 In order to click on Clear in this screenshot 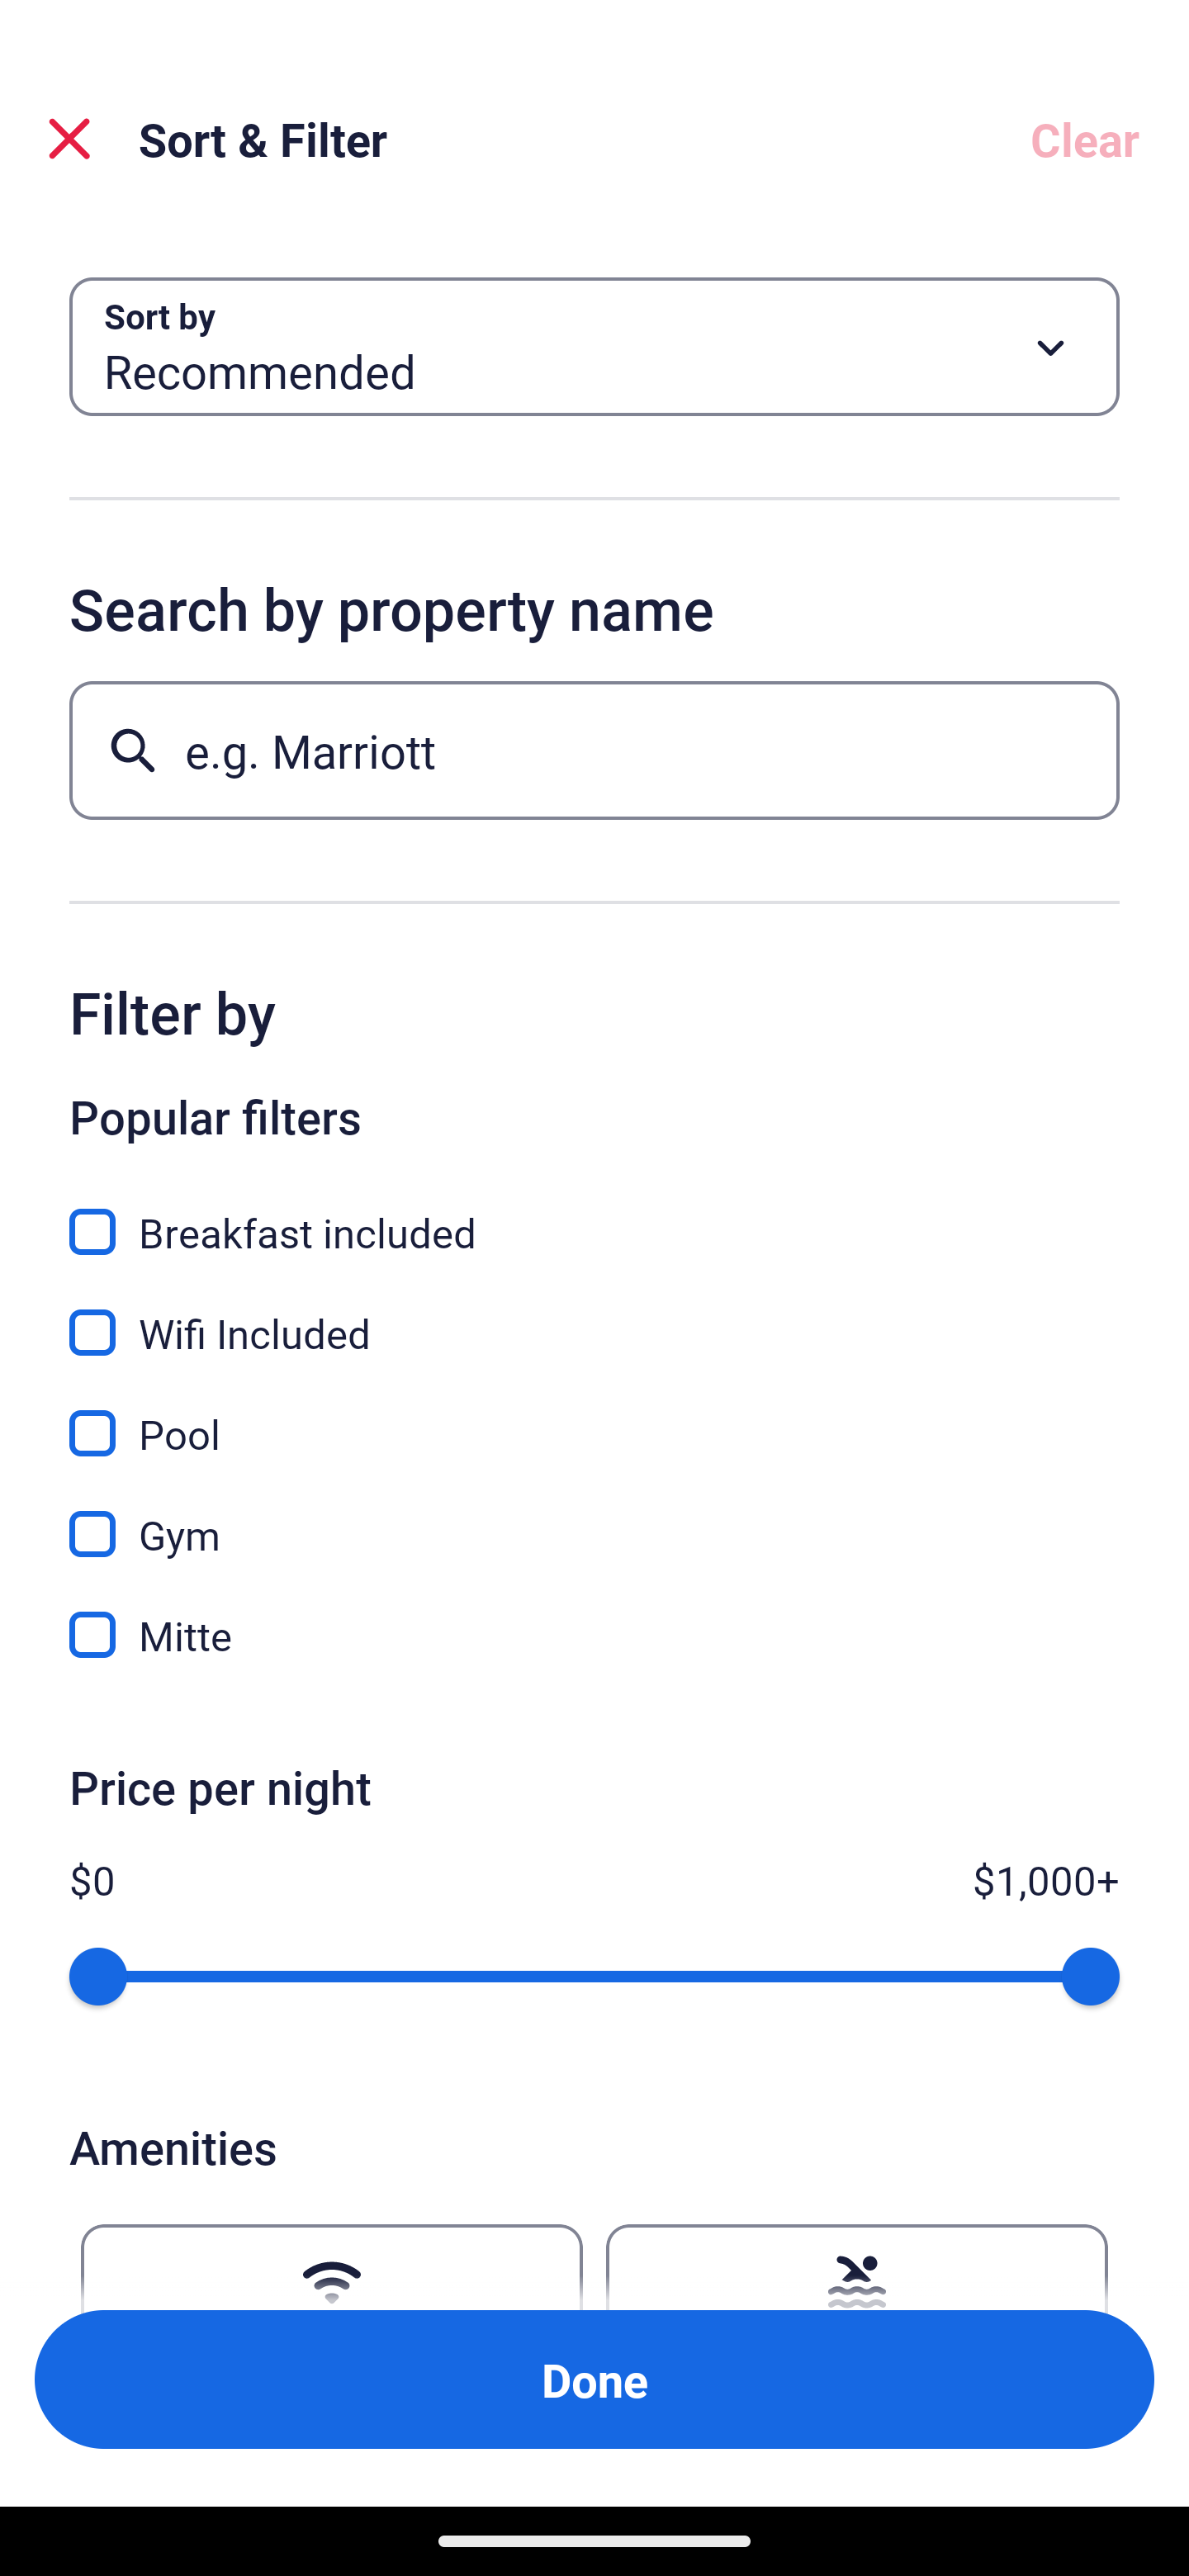, I will do `click(1085, 139)`.